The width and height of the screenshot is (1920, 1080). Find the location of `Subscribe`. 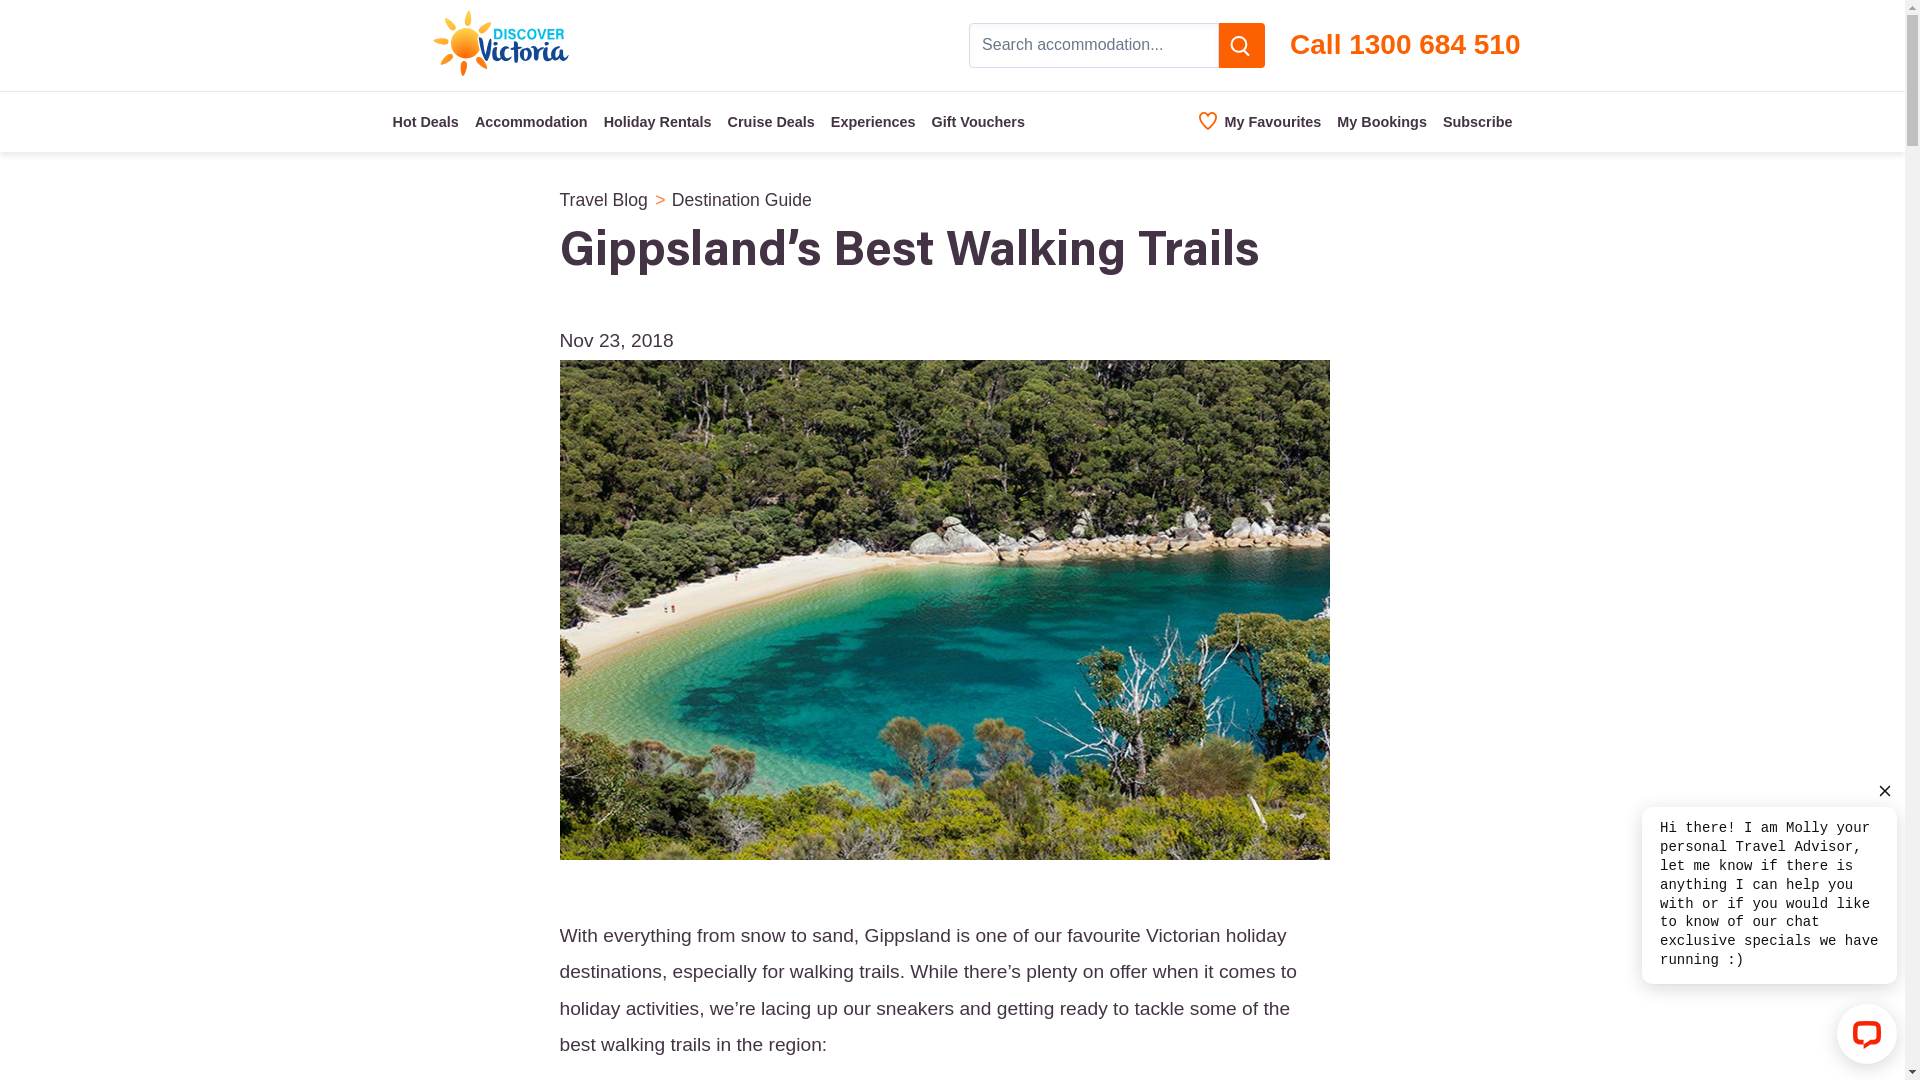

Subscribe is located at coordinates (1478, 122).